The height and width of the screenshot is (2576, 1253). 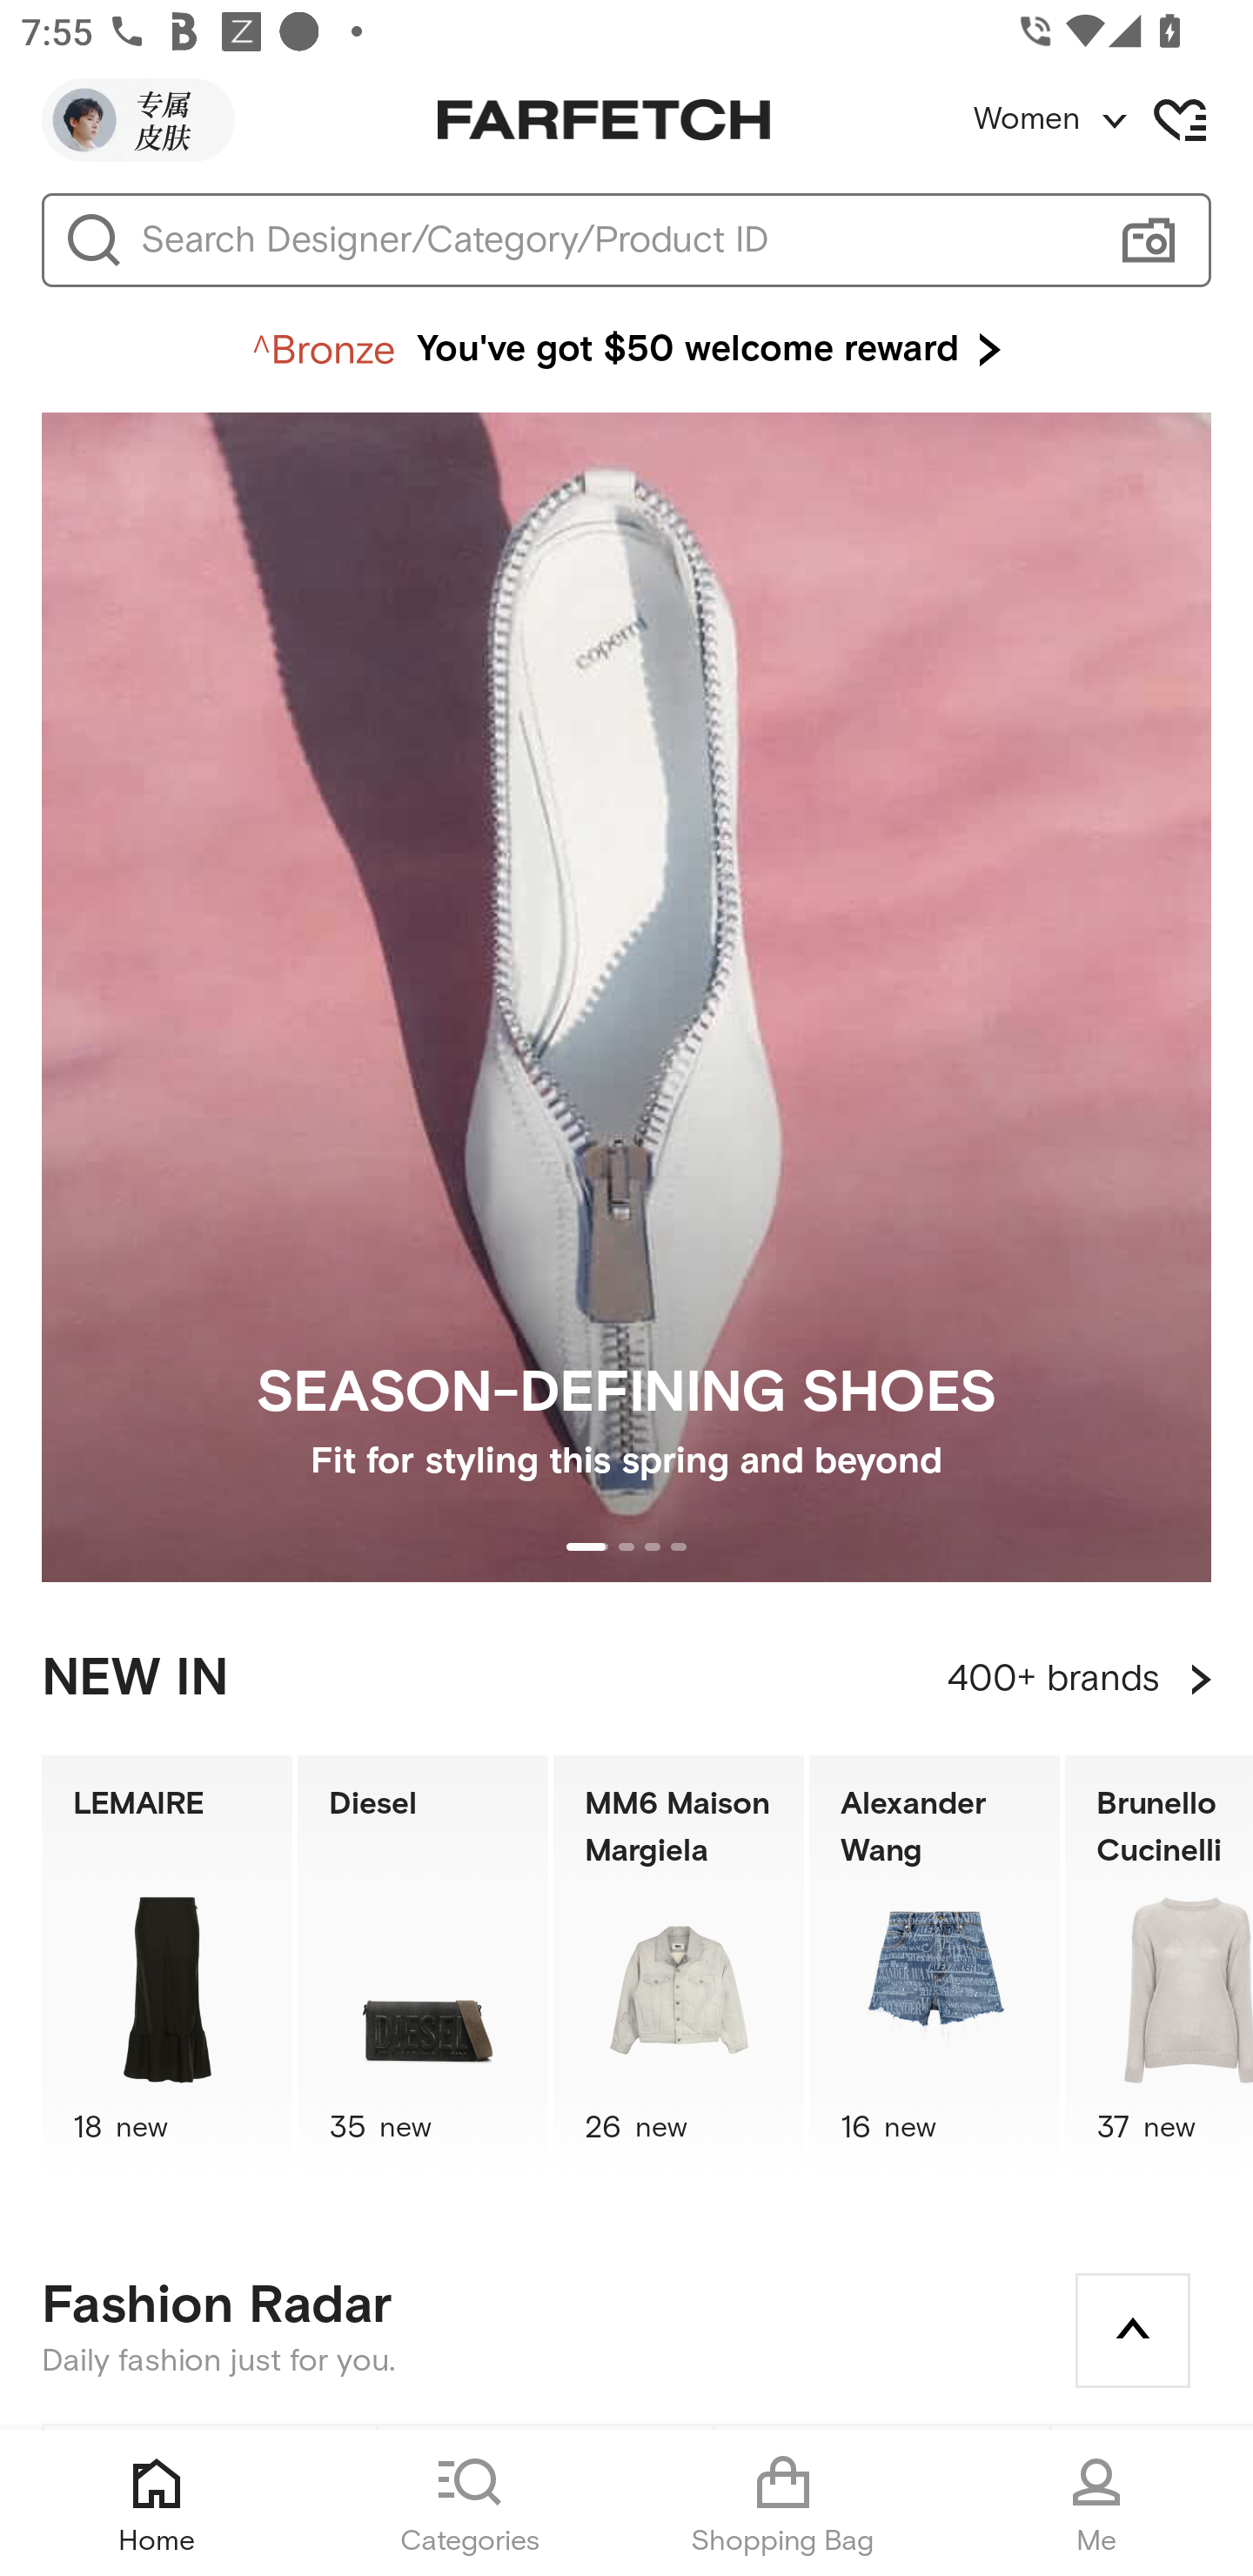 What do you see at coordinates (679, 1967) in the screenshot?
I see `MM6 Maison Margiela 26  new` at bounding box center [679, 1967].